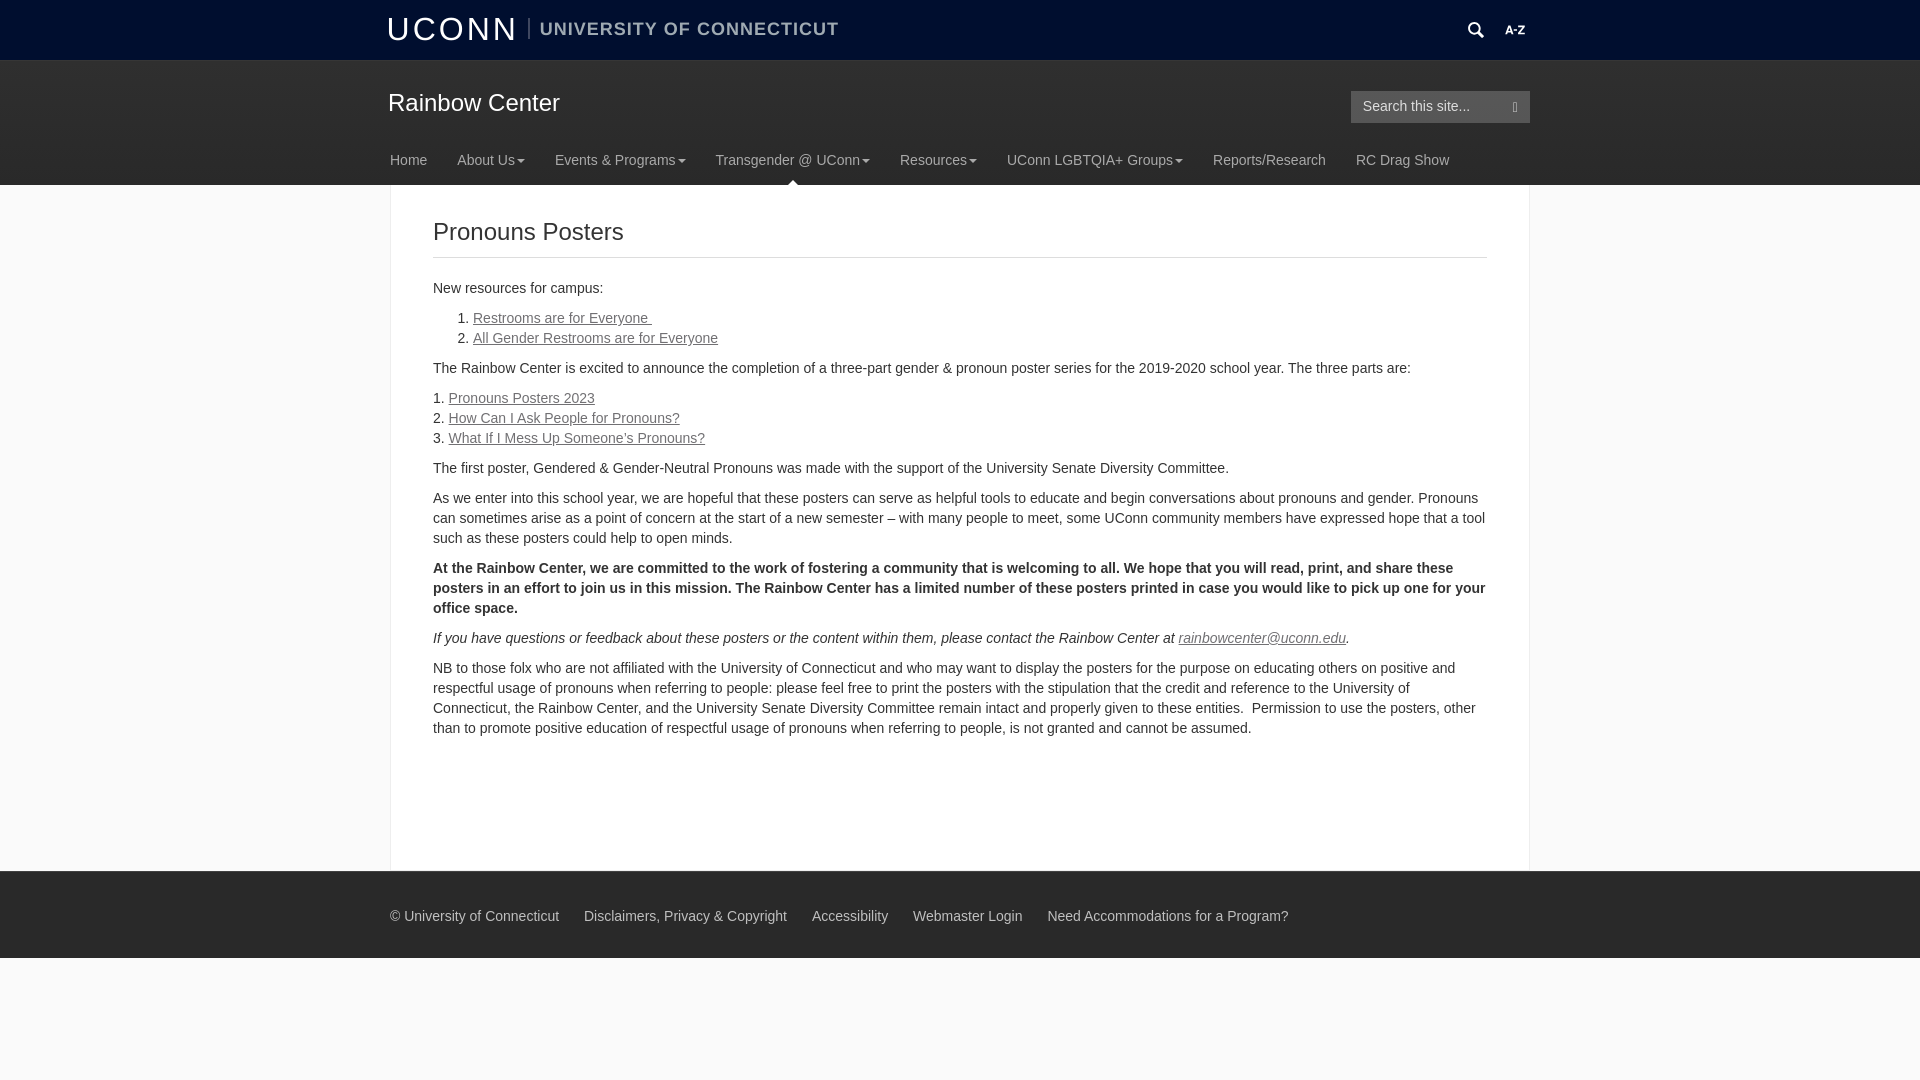  I want to click on Search this site... , so click(1426, 106).